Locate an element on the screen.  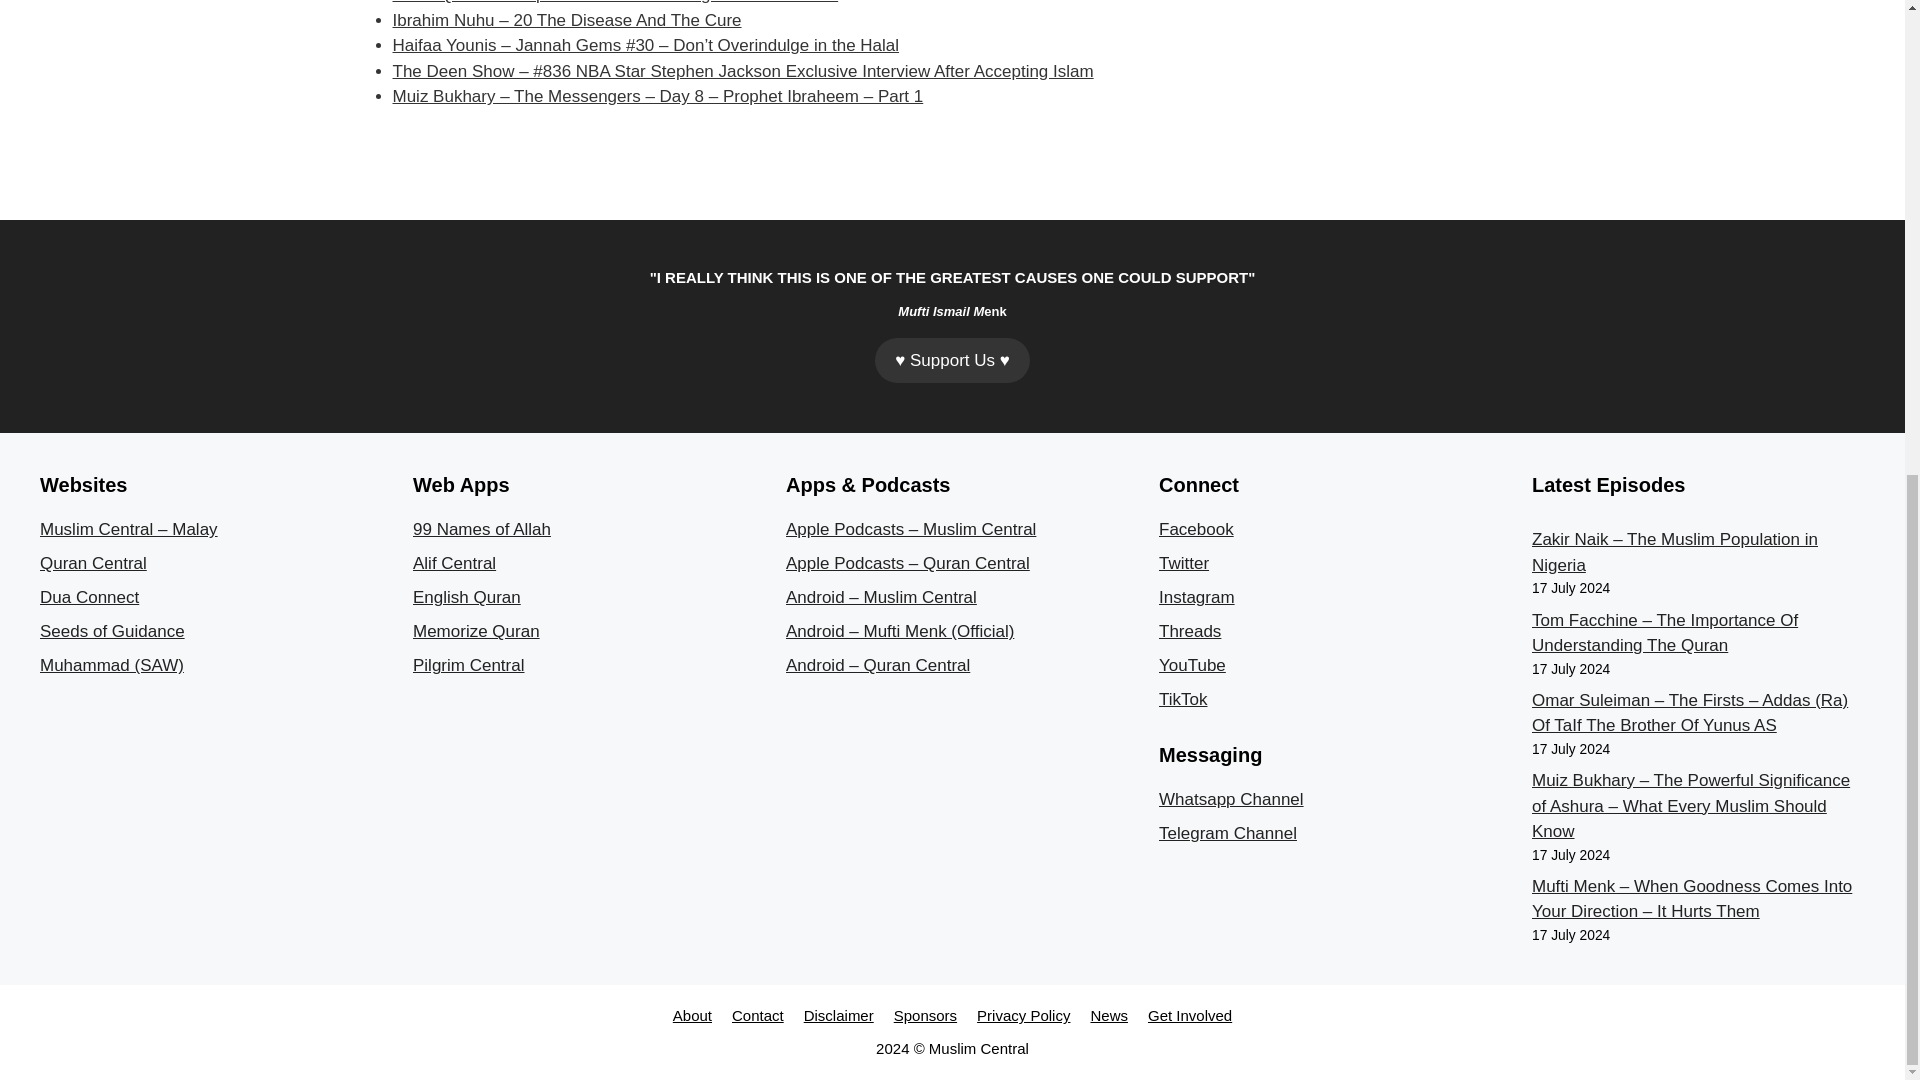
Quran Central is located at coordinates (94, 564).